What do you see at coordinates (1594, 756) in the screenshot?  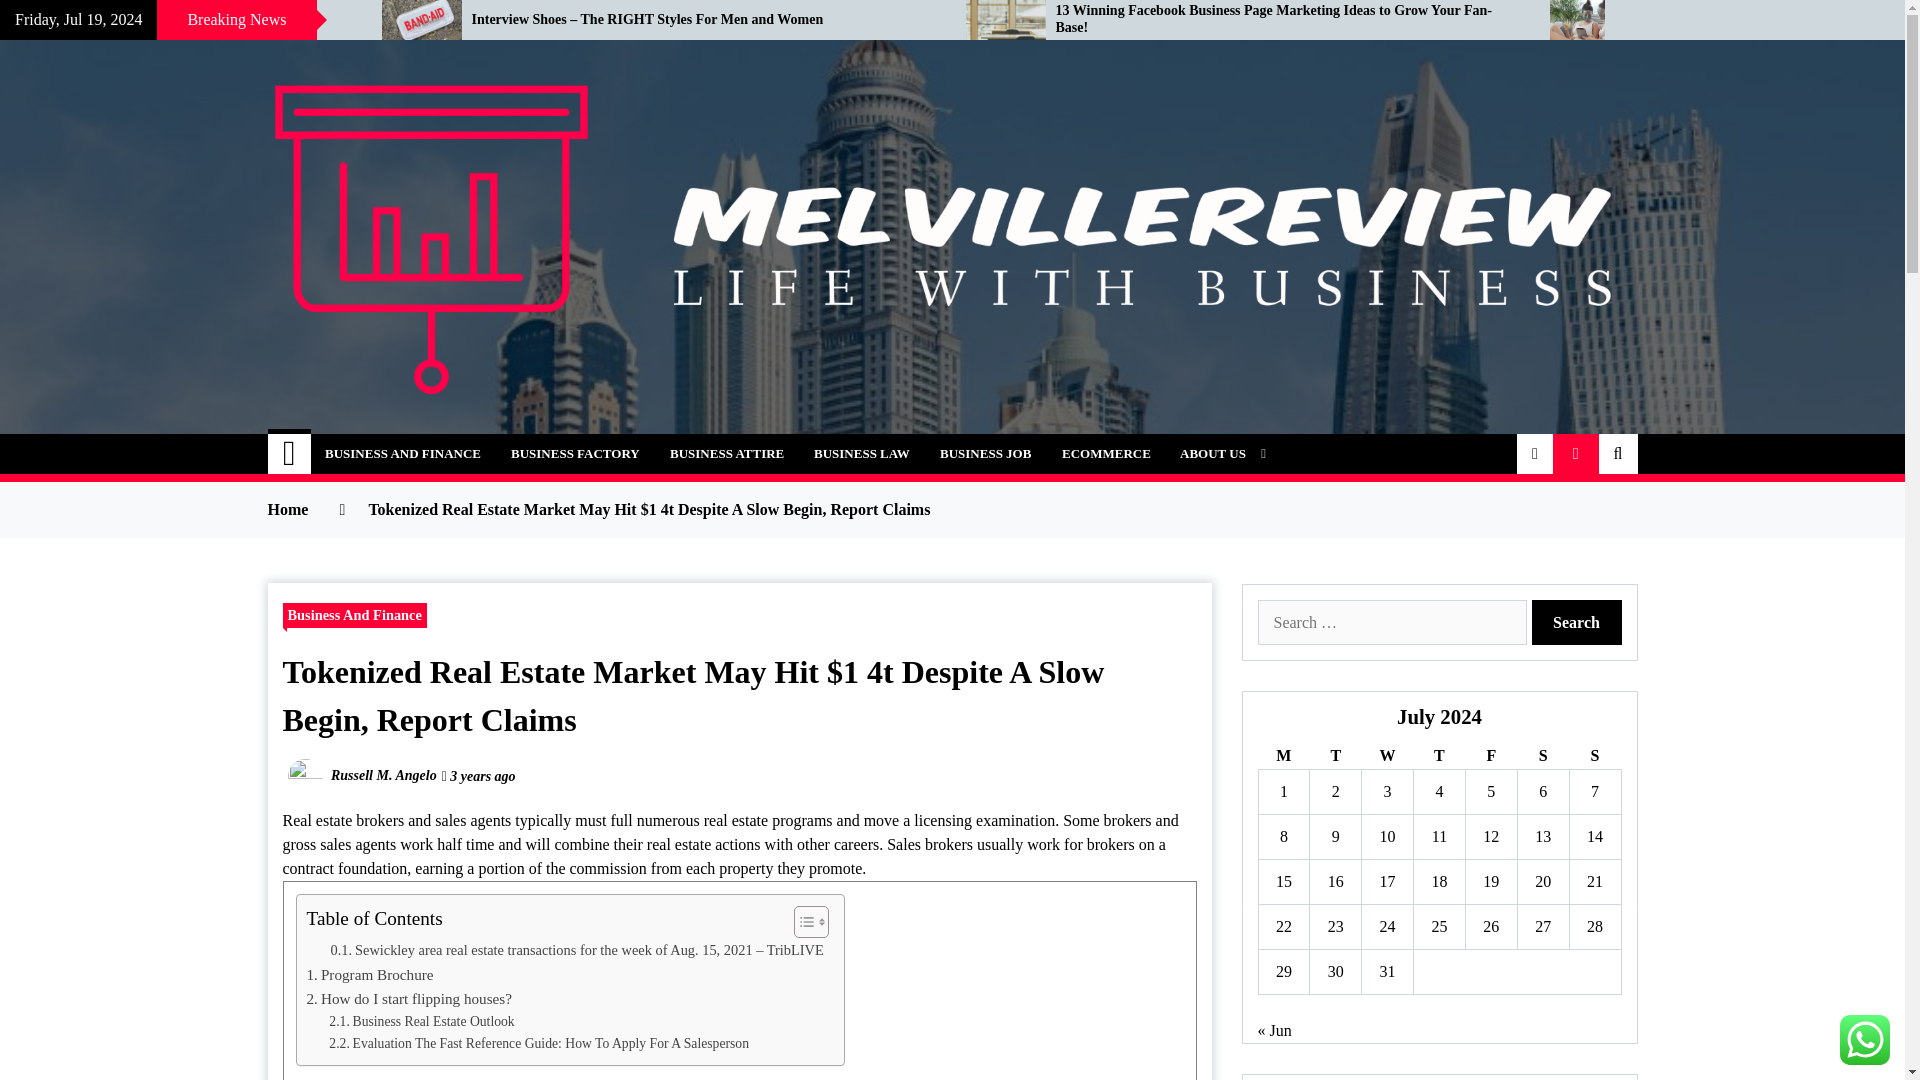 I see `Sunday` at bounding box center [1594, 756].